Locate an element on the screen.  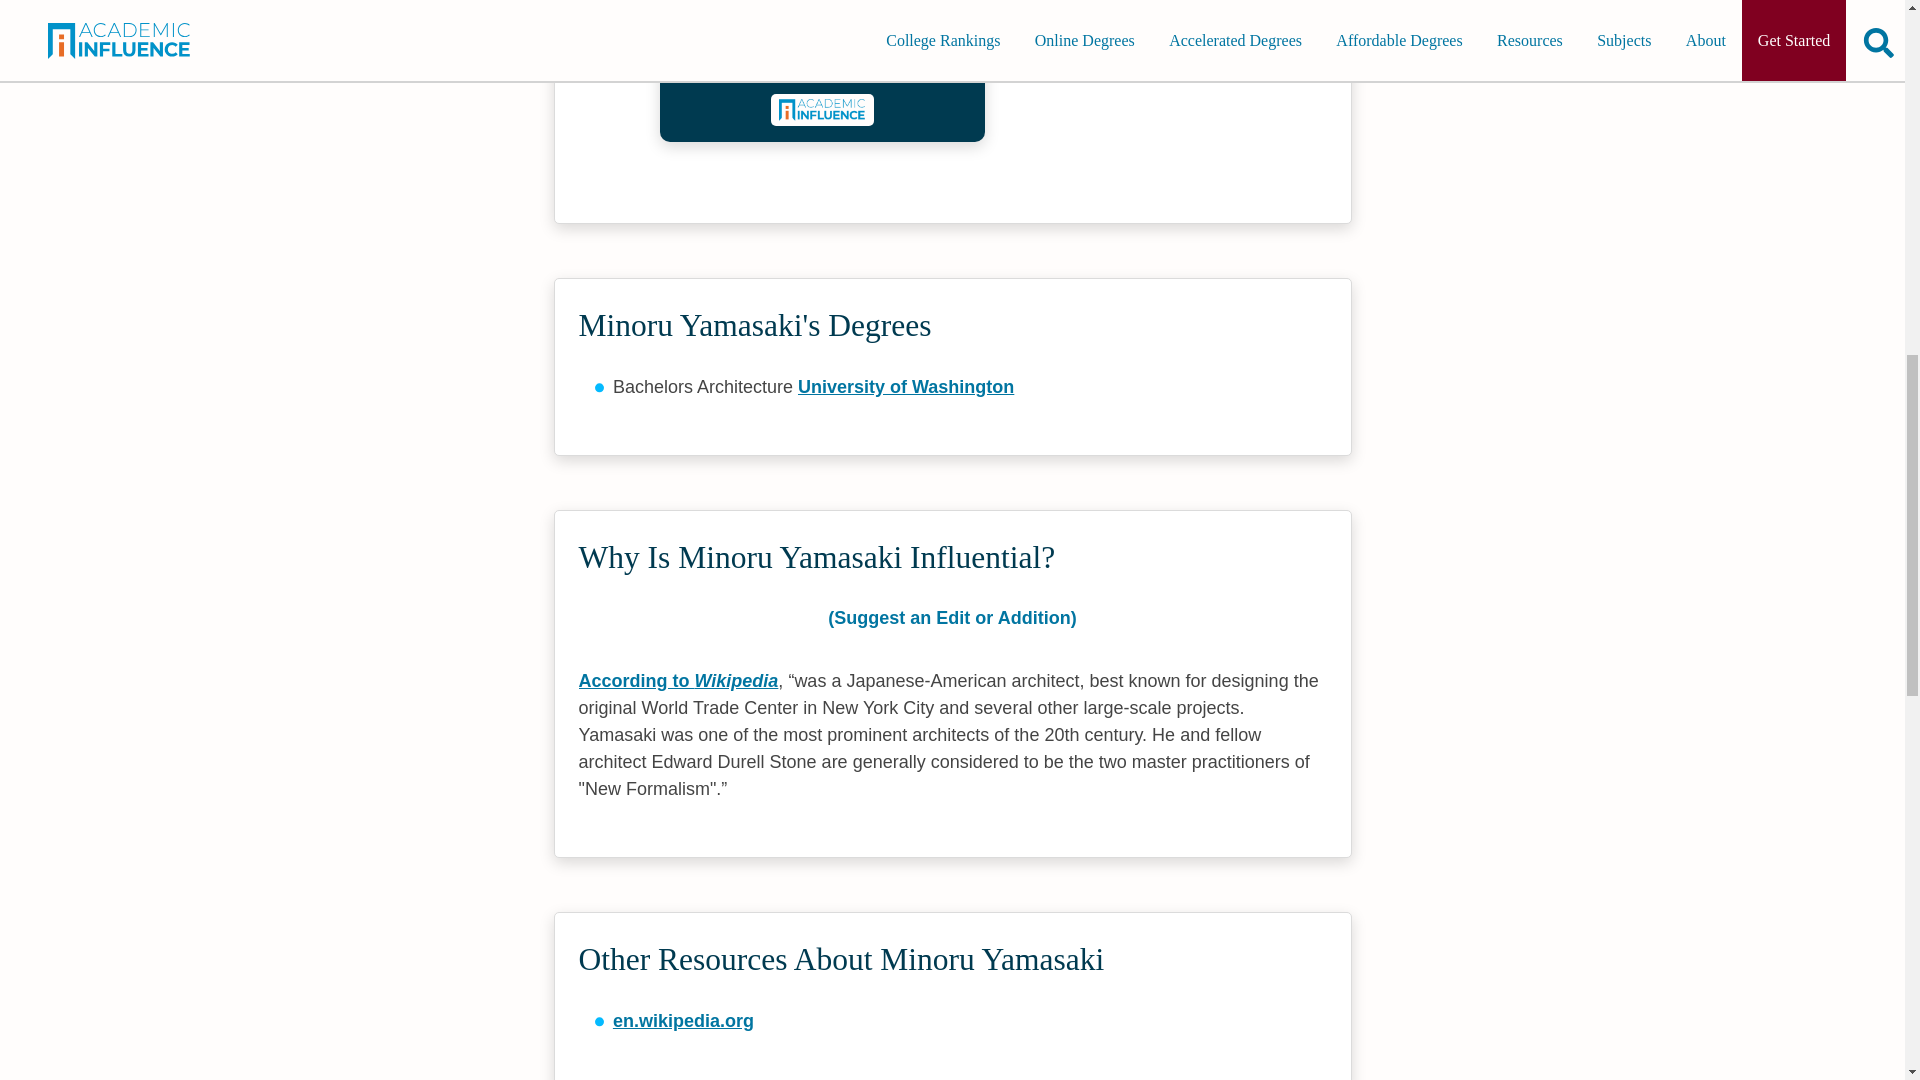
Engineering Degrees is located at coordinates (822, 64).